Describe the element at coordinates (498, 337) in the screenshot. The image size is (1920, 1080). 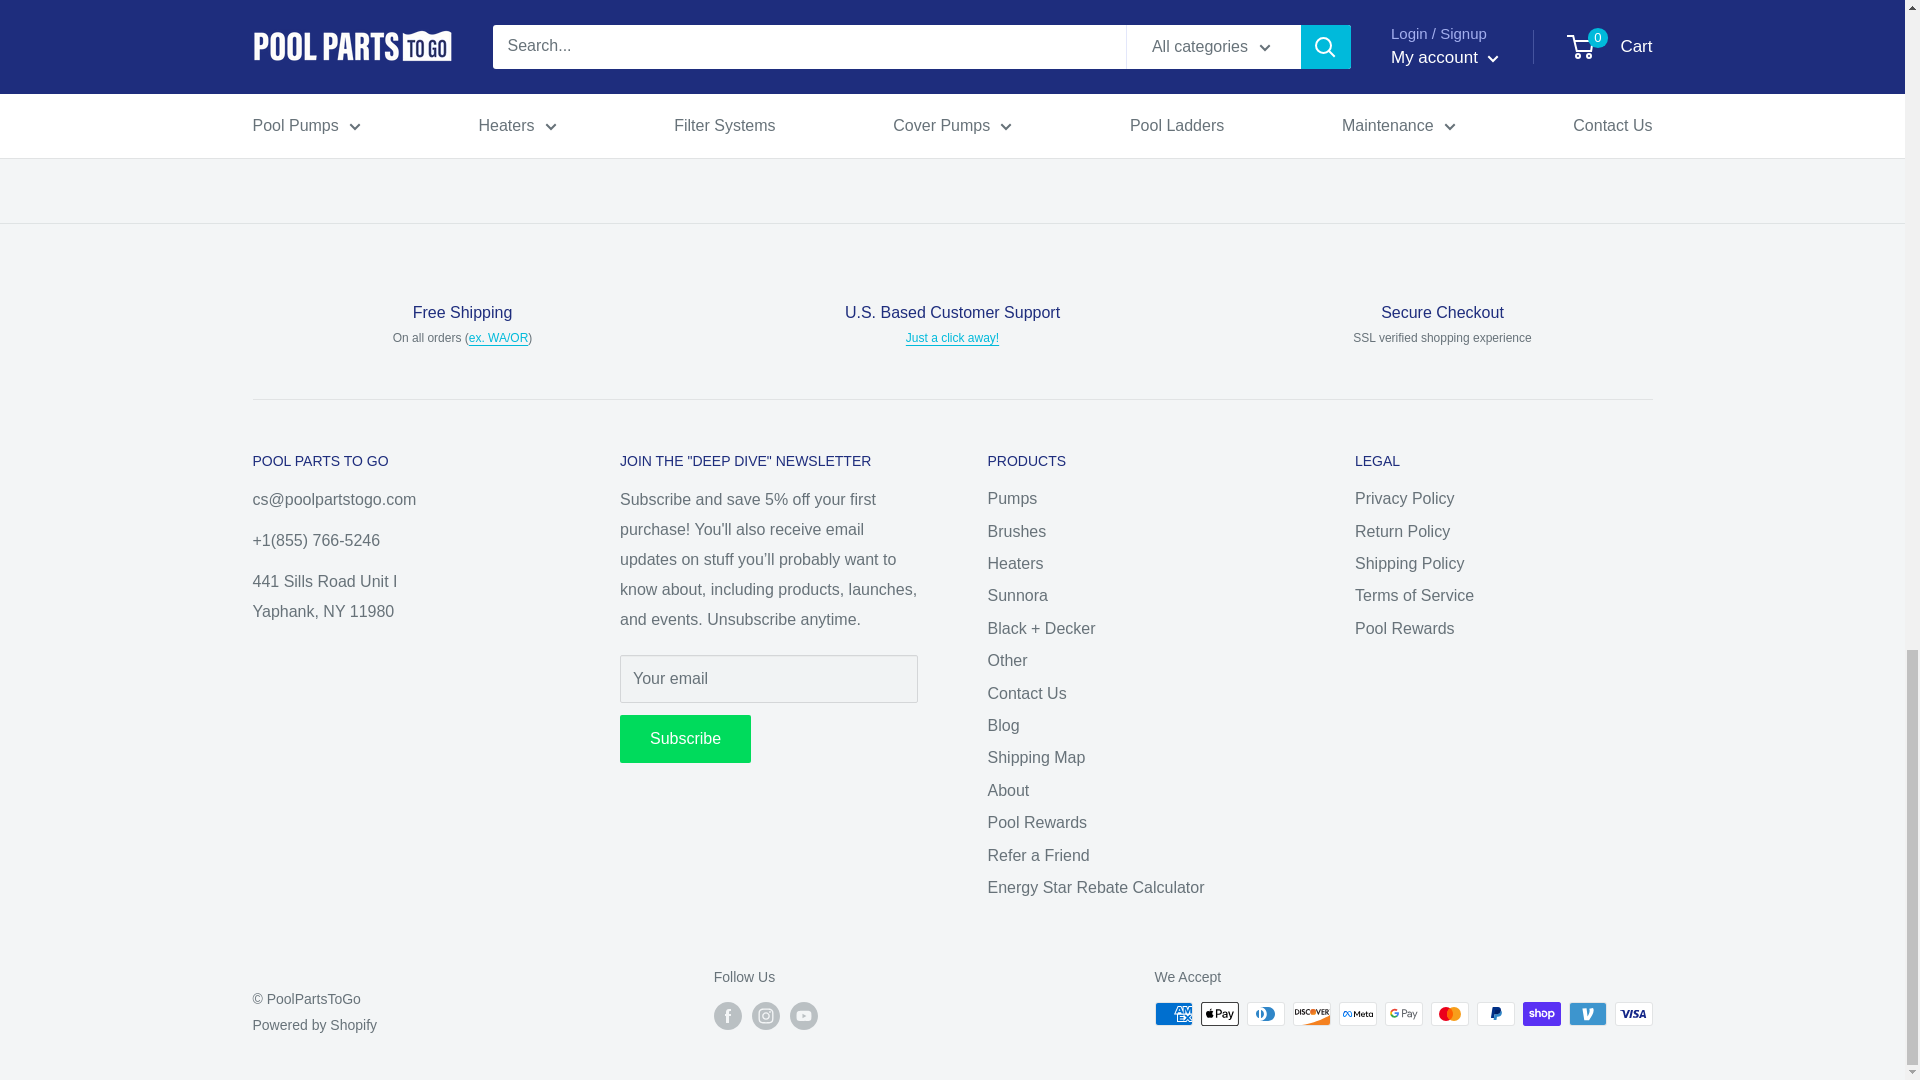
I see `Shipping Policy` at that location.